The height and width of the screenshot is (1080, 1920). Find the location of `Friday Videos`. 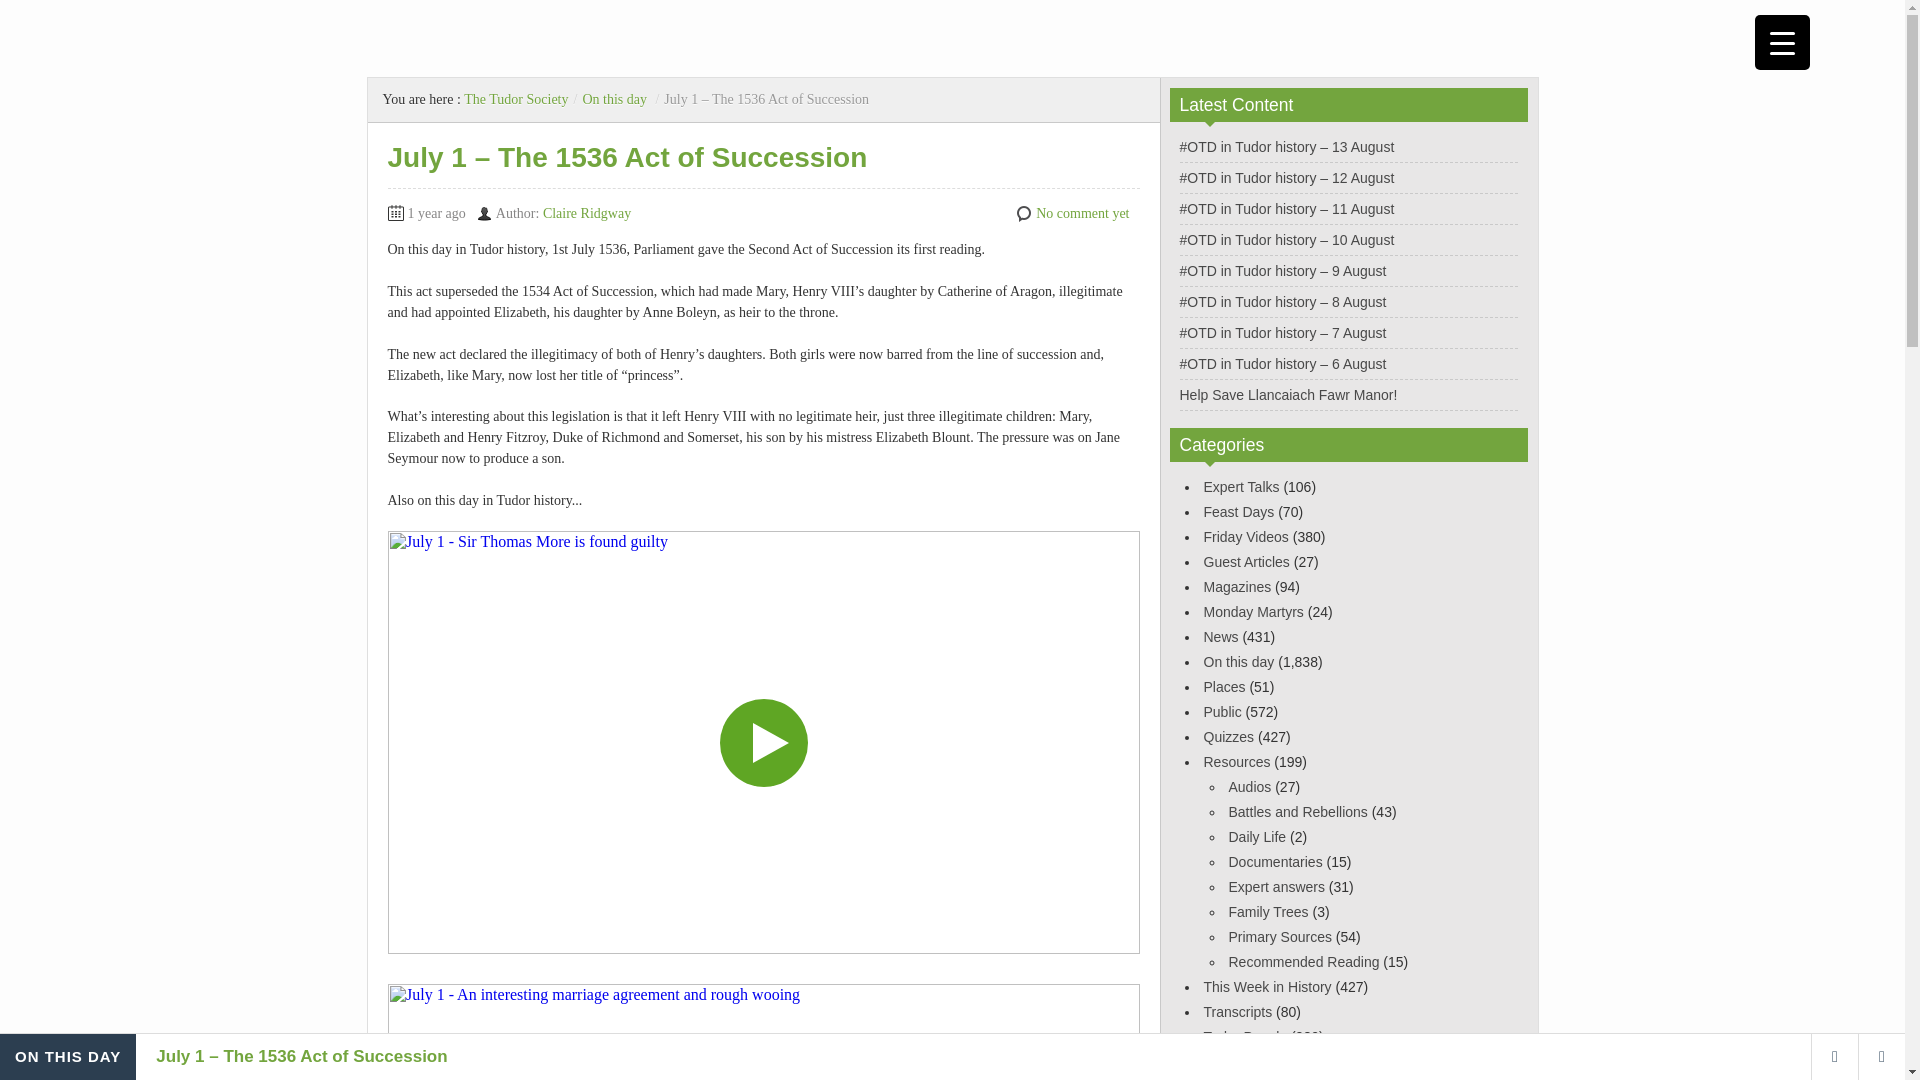

Friday Videos is located at coordinates (1246, 537).